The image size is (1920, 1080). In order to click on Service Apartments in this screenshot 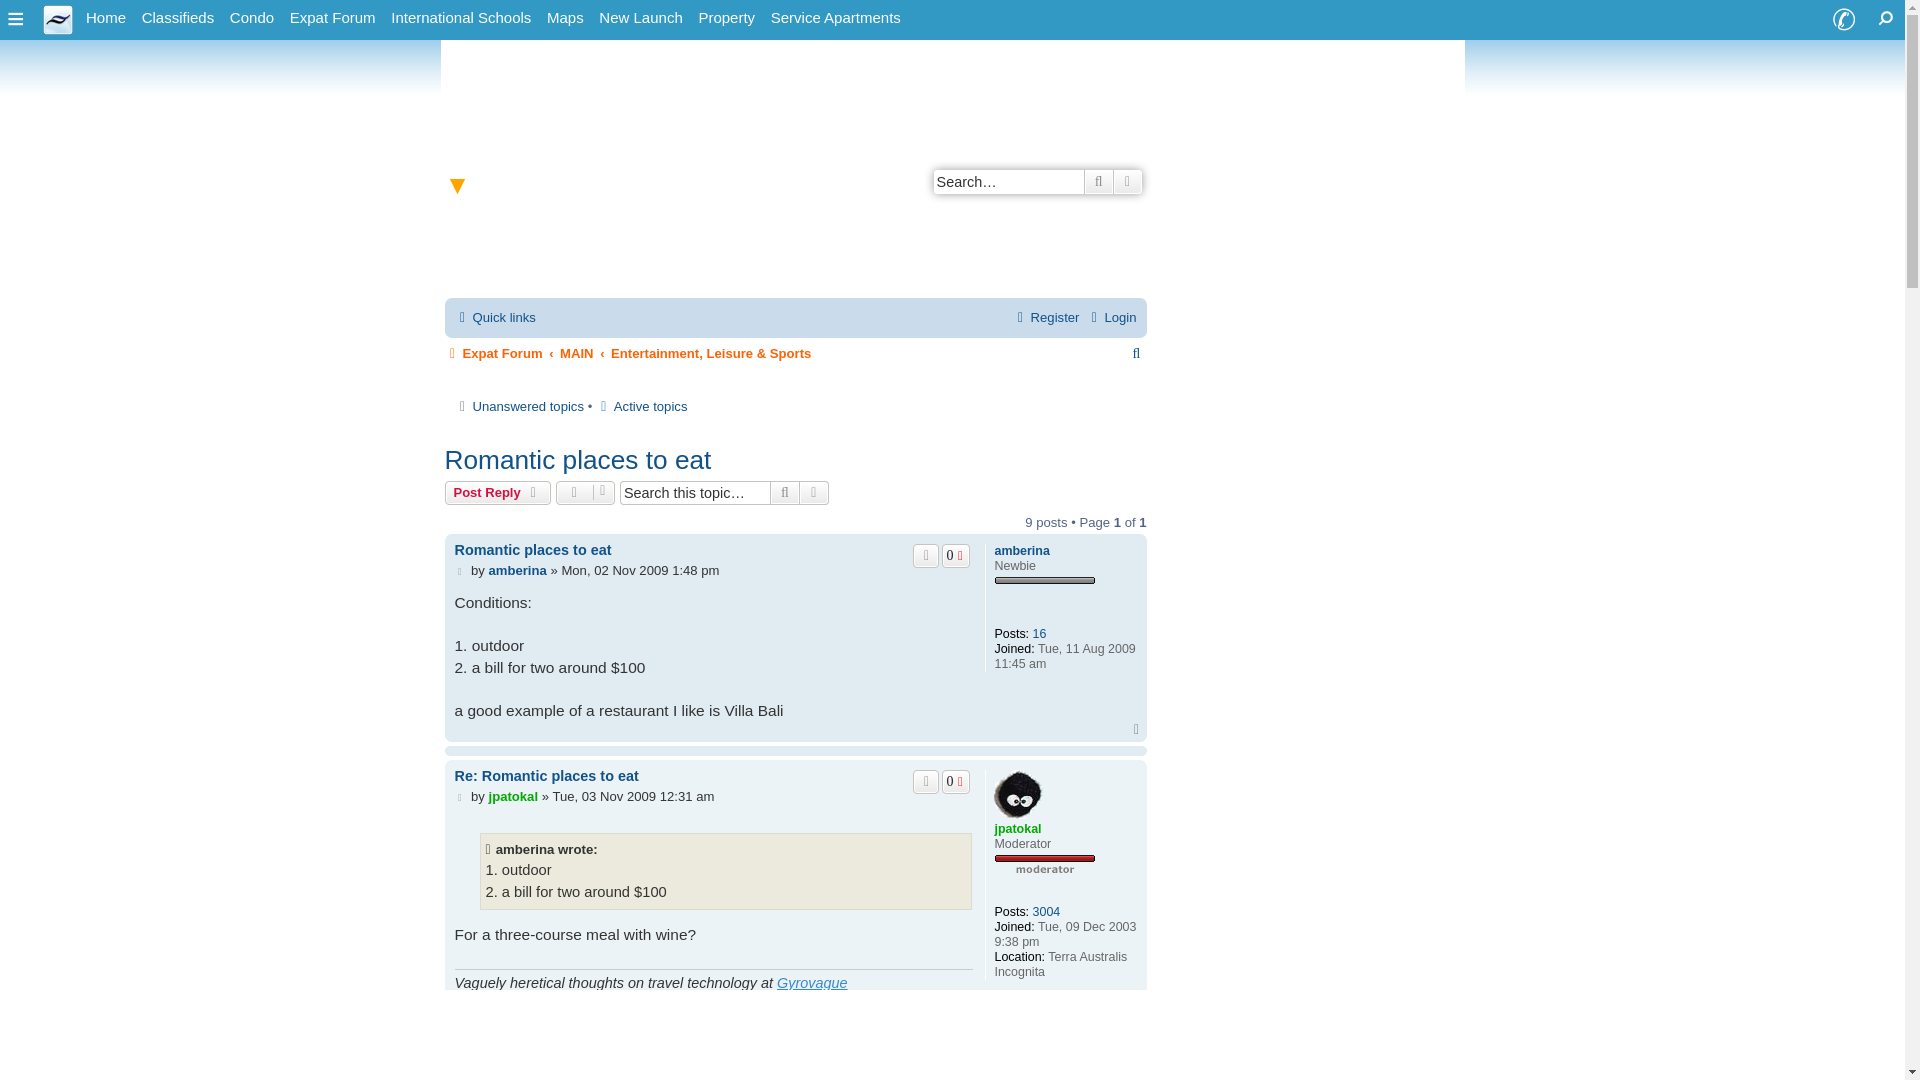, I will do `click(835, 18)`.